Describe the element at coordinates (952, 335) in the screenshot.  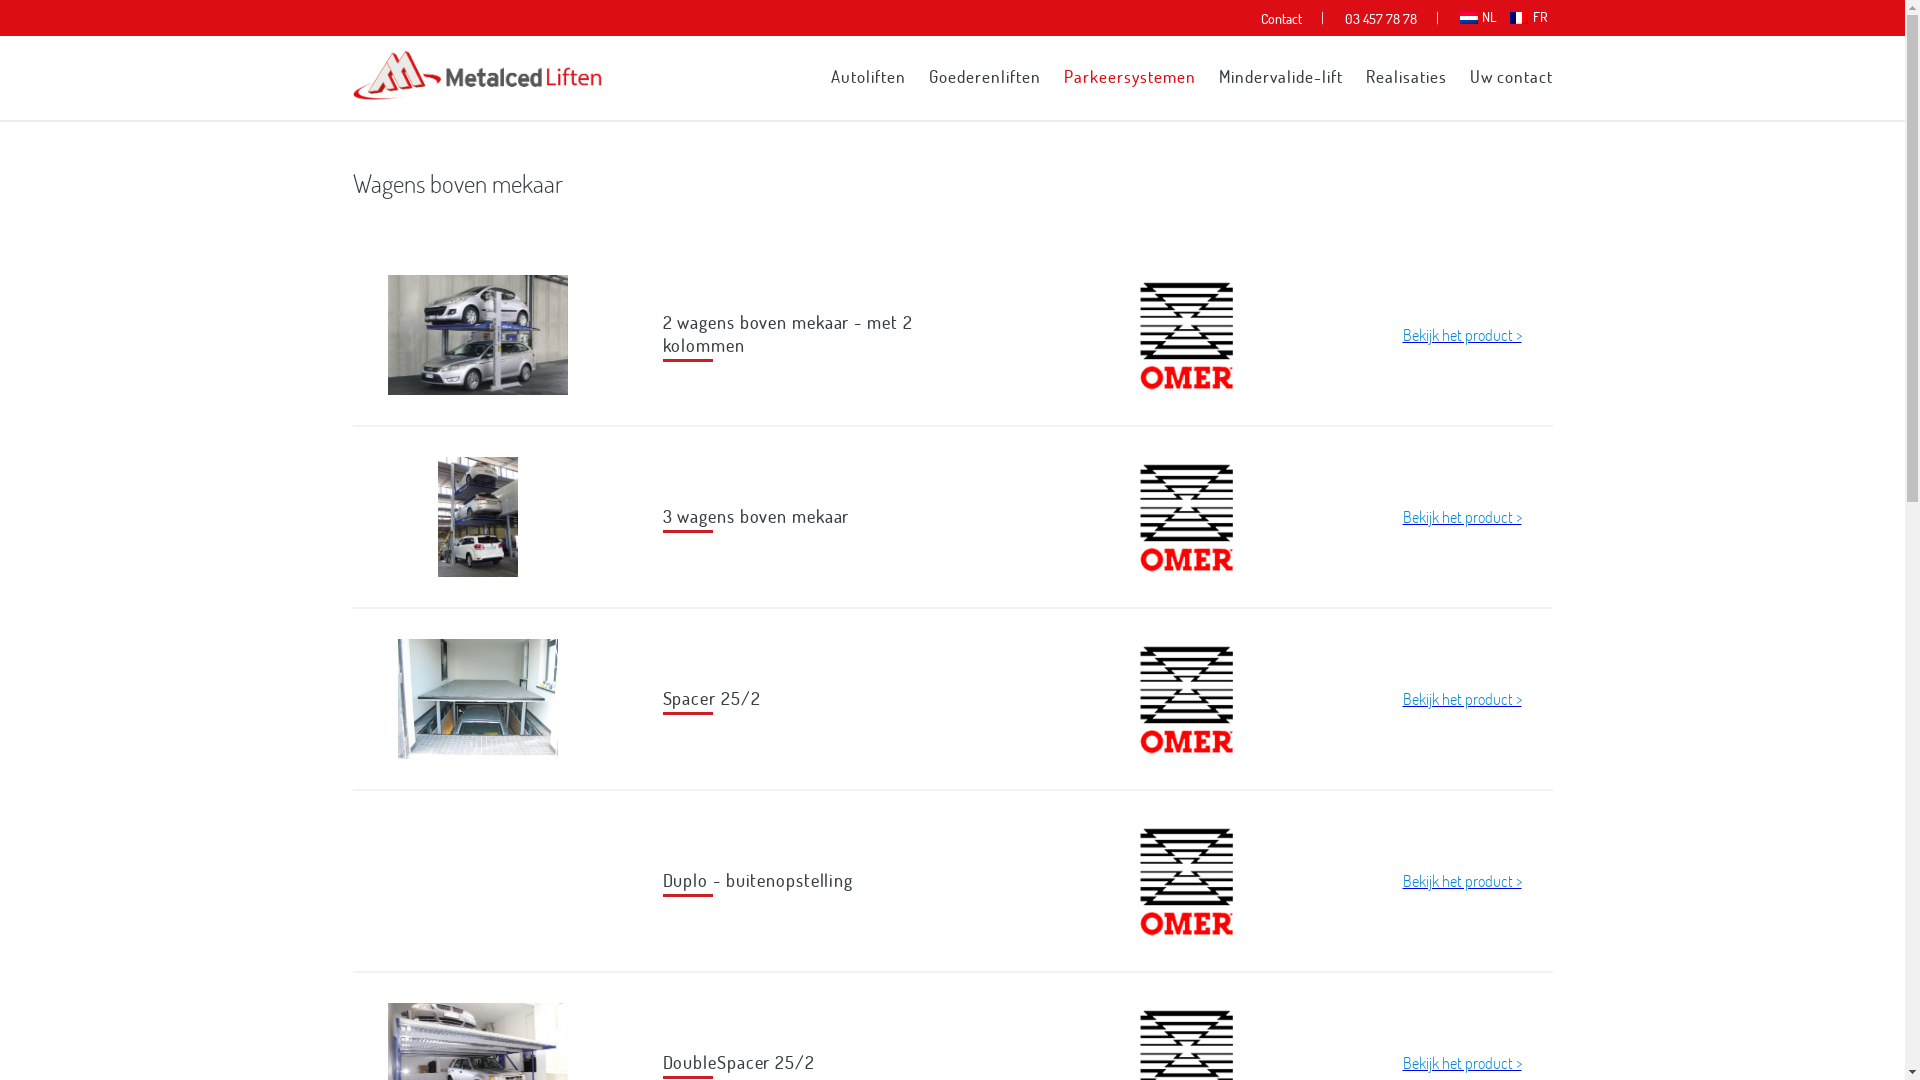
I see `2 wagens boven mekaar - met 2 kolommen
Bekijk het product >` at that location.